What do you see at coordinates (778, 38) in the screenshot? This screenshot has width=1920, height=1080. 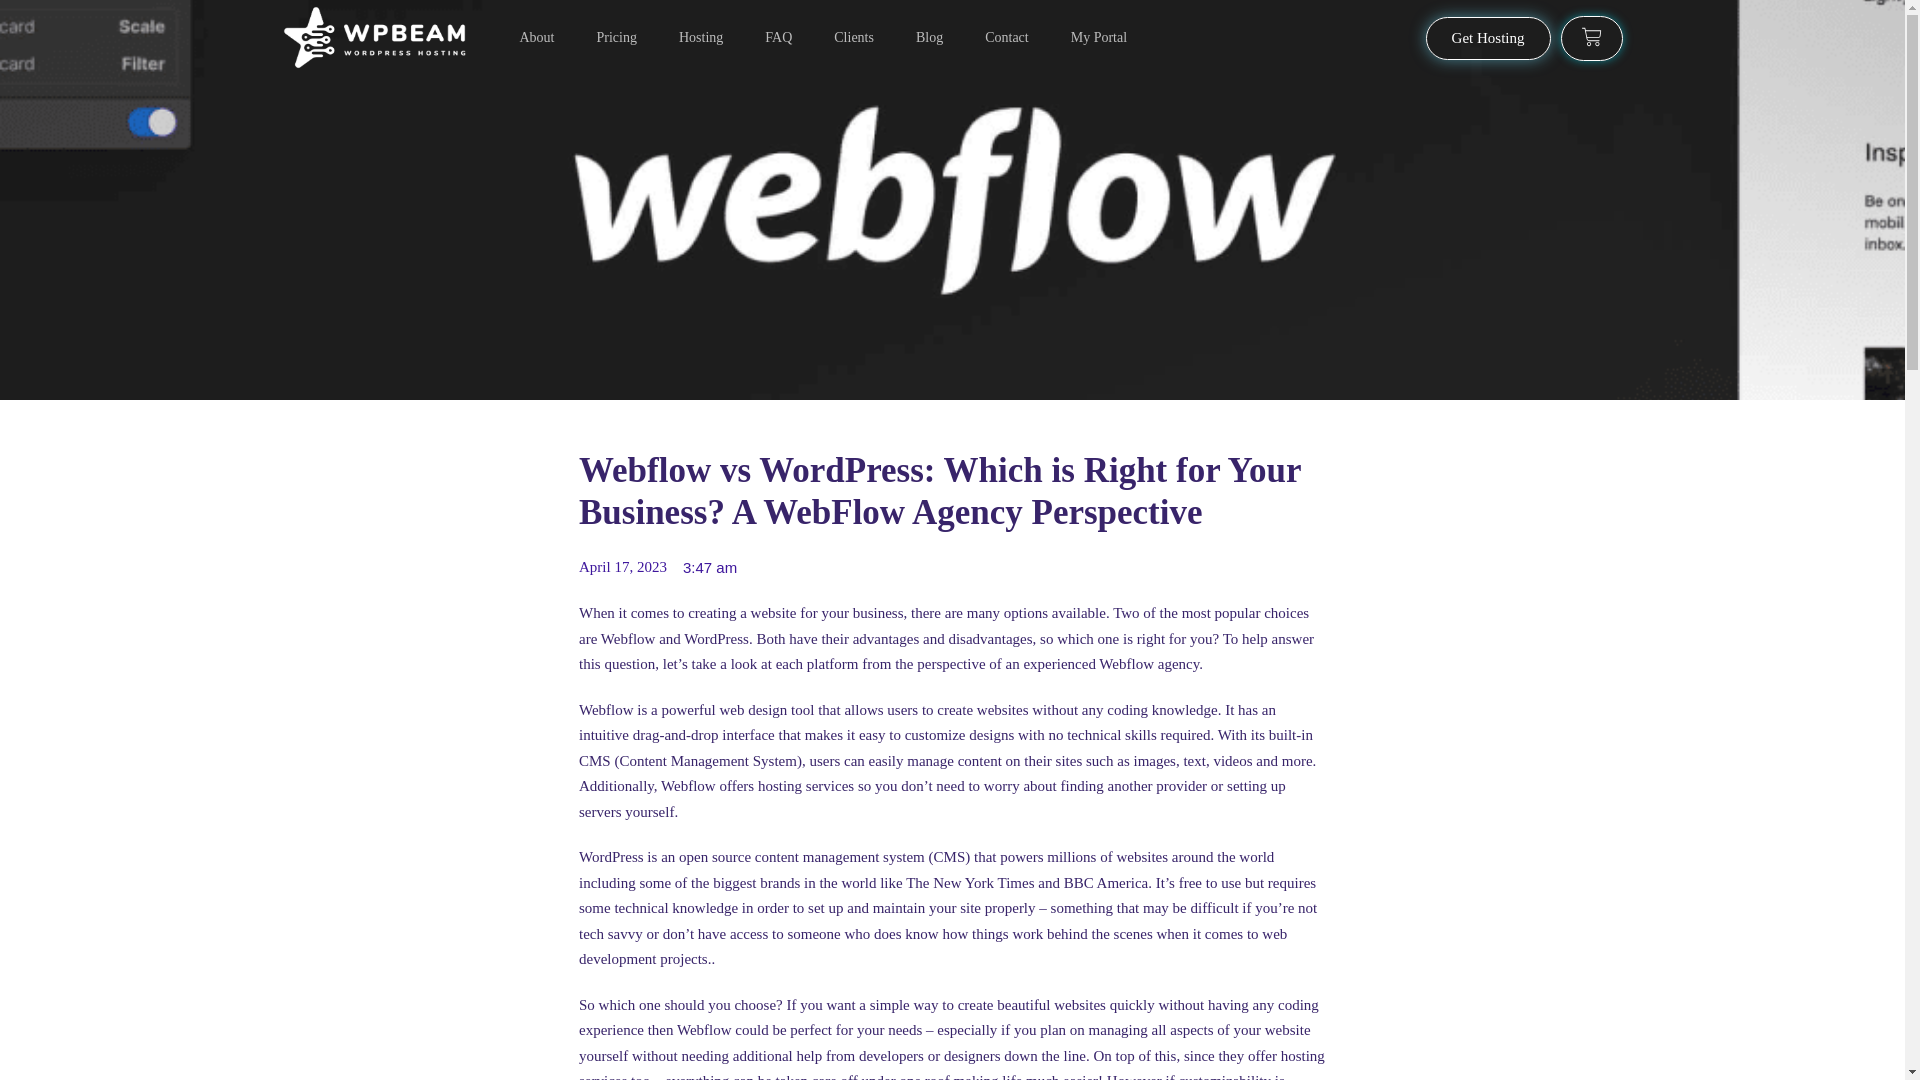 I see `FAQ` at bounding box center [778, 38].